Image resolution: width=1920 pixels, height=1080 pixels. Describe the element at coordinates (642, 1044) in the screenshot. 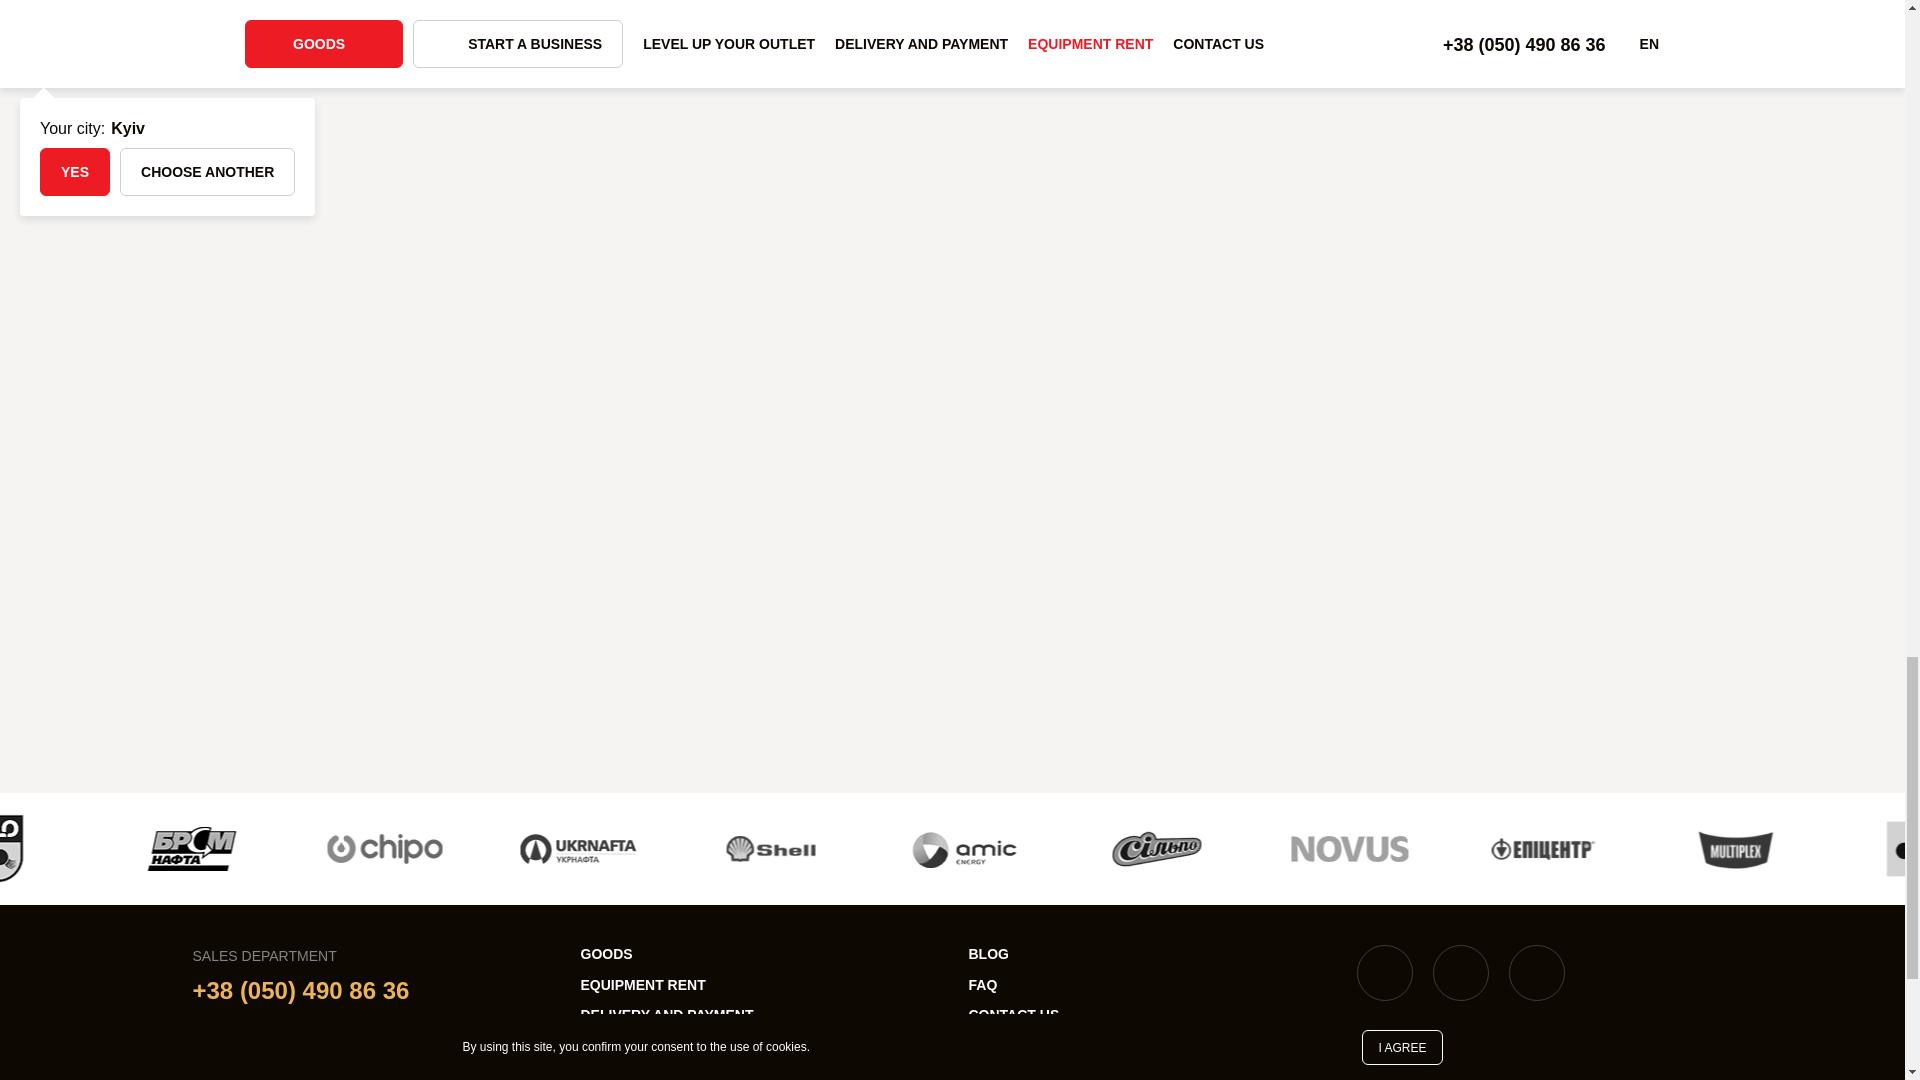

I see `ABOUT COMPANY` at that location.